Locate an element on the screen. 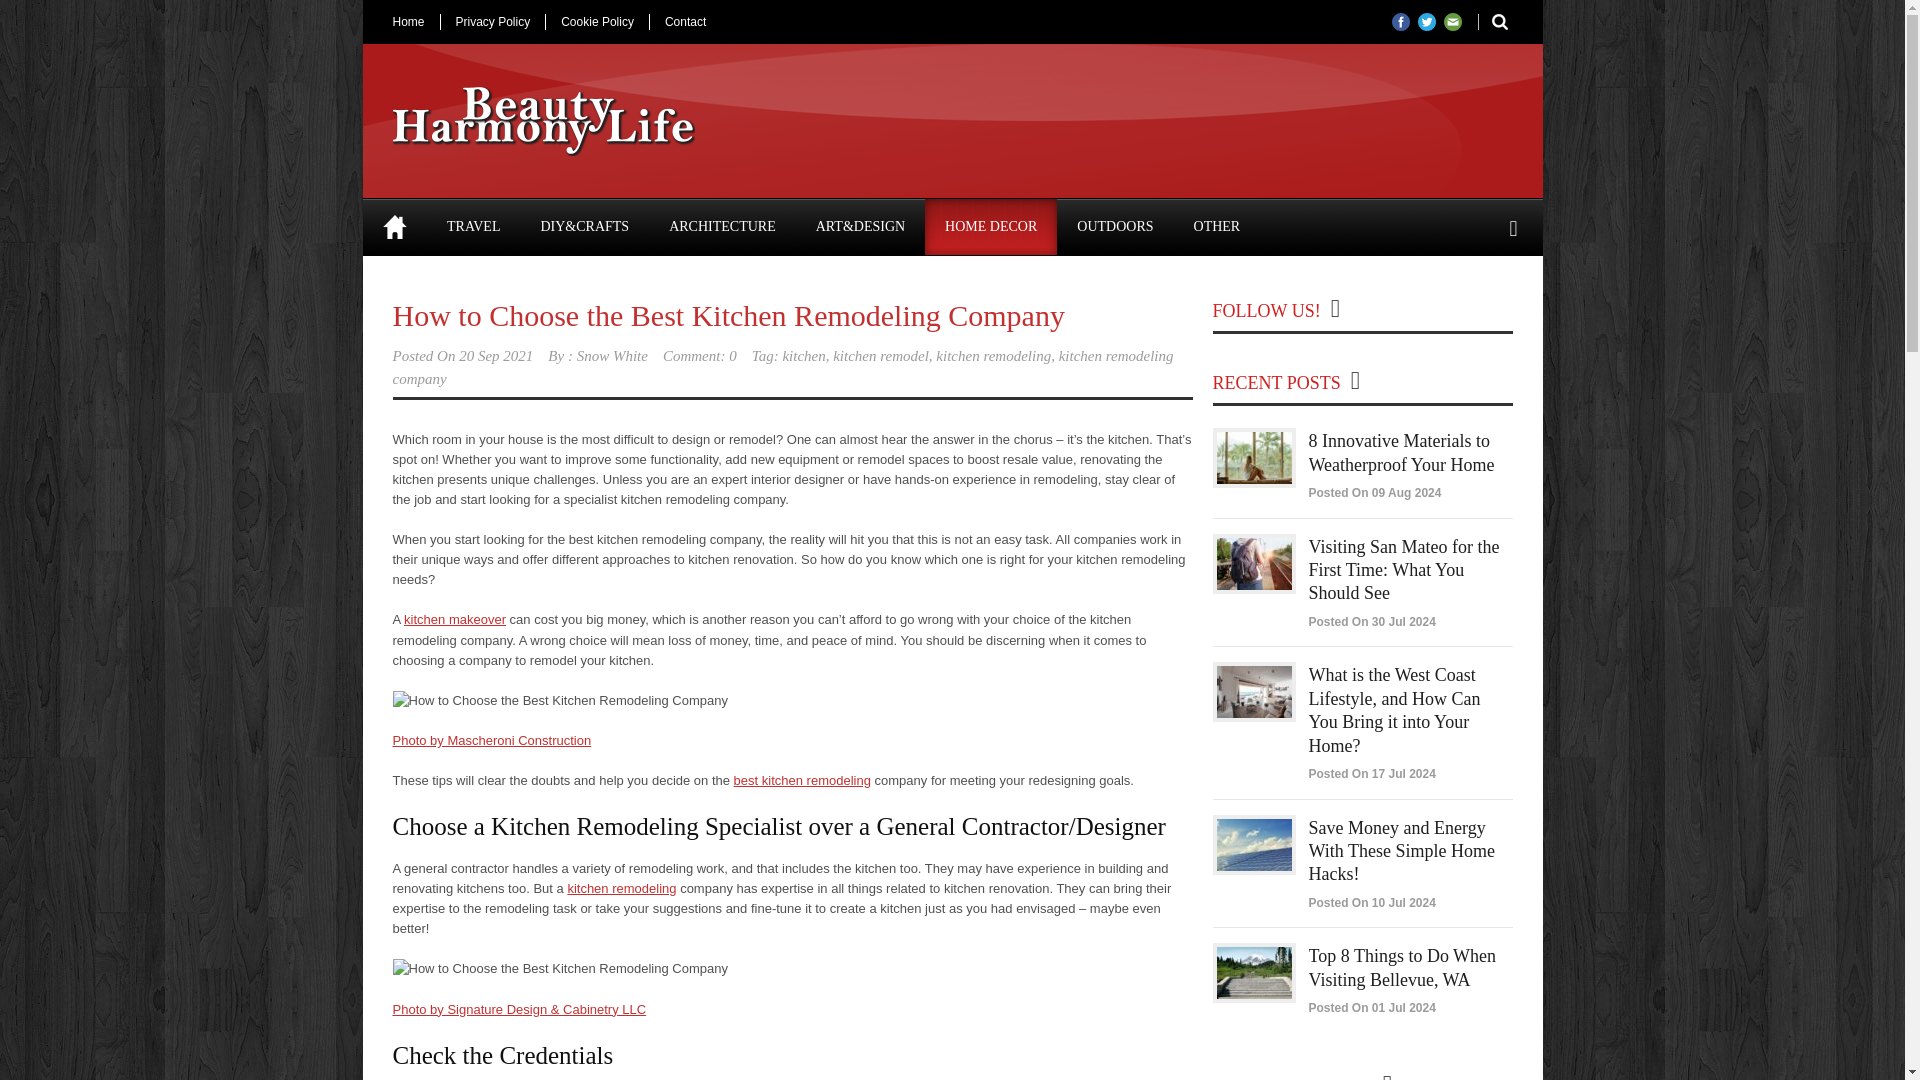 The image size is (1920, 1080). Contact is located at coordinates (684, 22).